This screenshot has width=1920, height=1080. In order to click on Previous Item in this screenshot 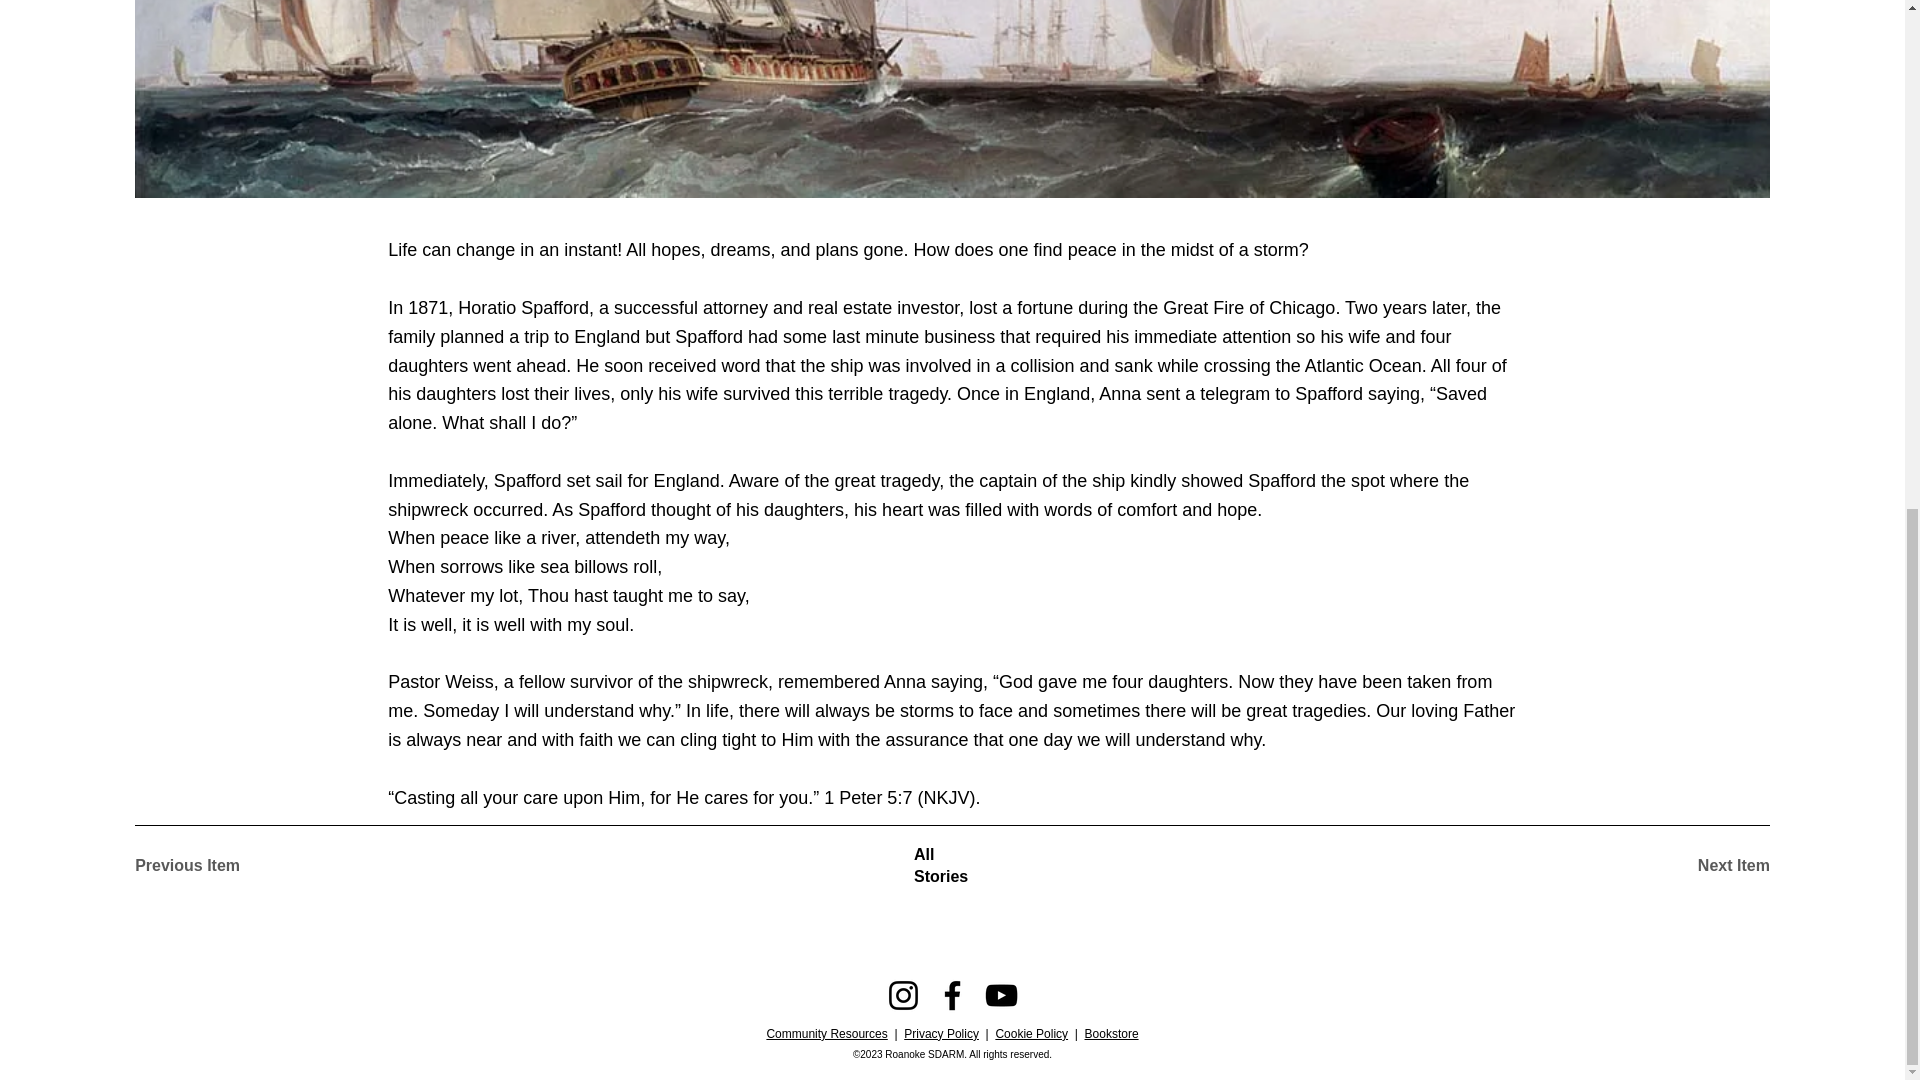, I will do `click(205, 866)`.